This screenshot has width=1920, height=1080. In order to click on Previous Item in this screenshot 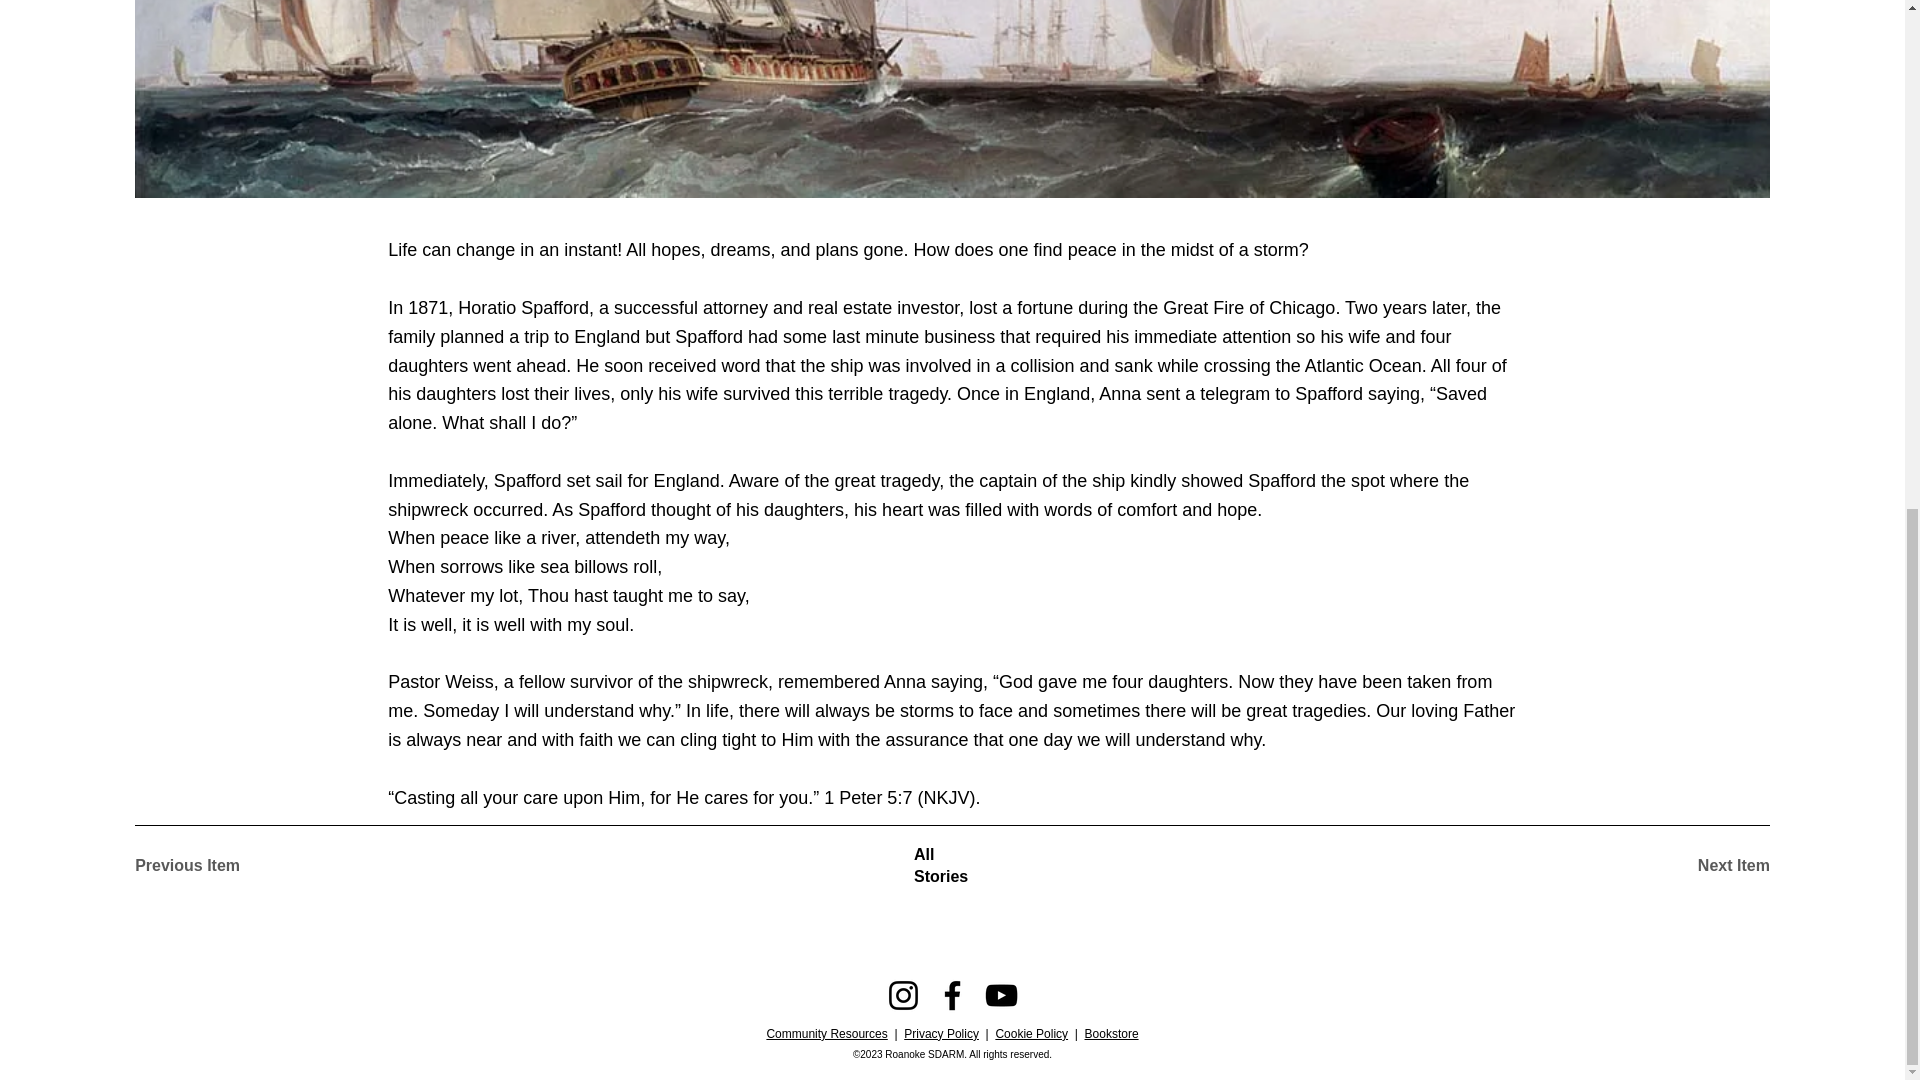, I will do `click(205, 866)`.